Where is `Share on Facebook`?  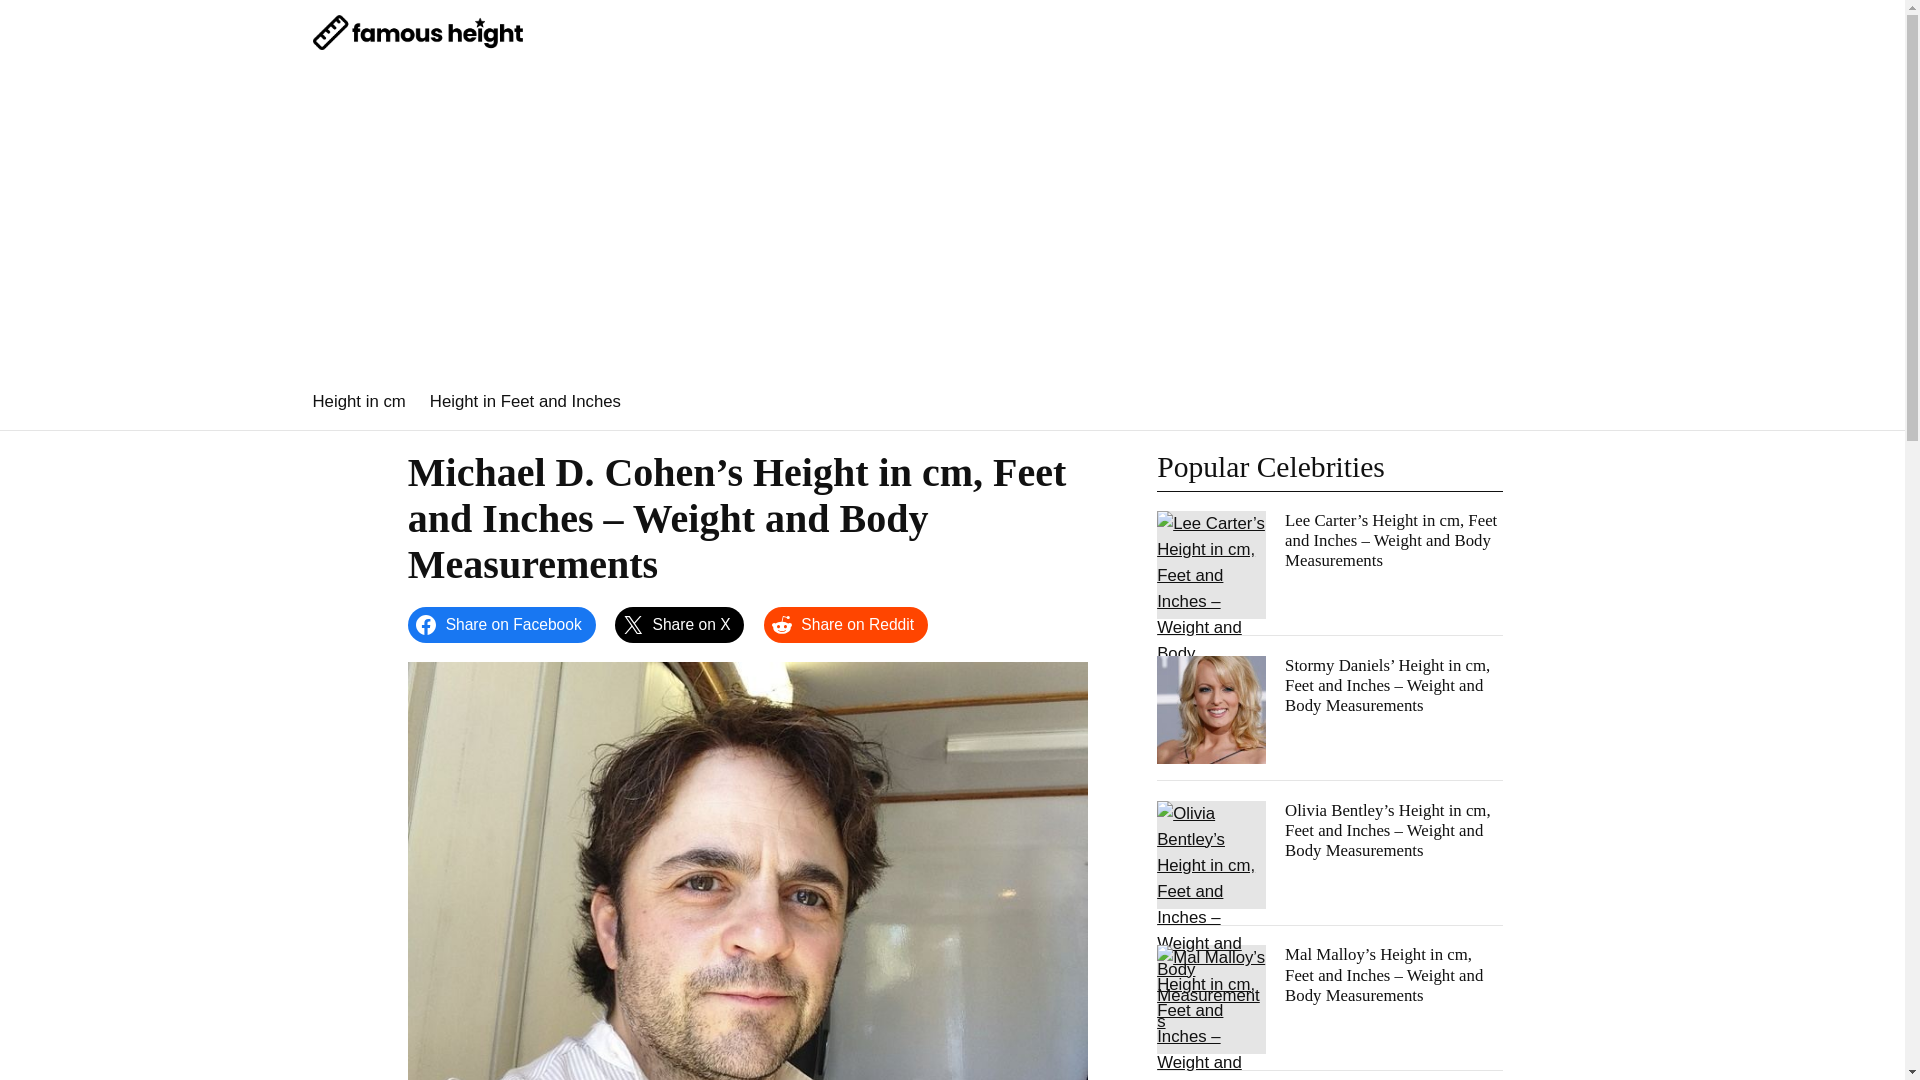
Share on Facebook is located at coordinates (501, 624).